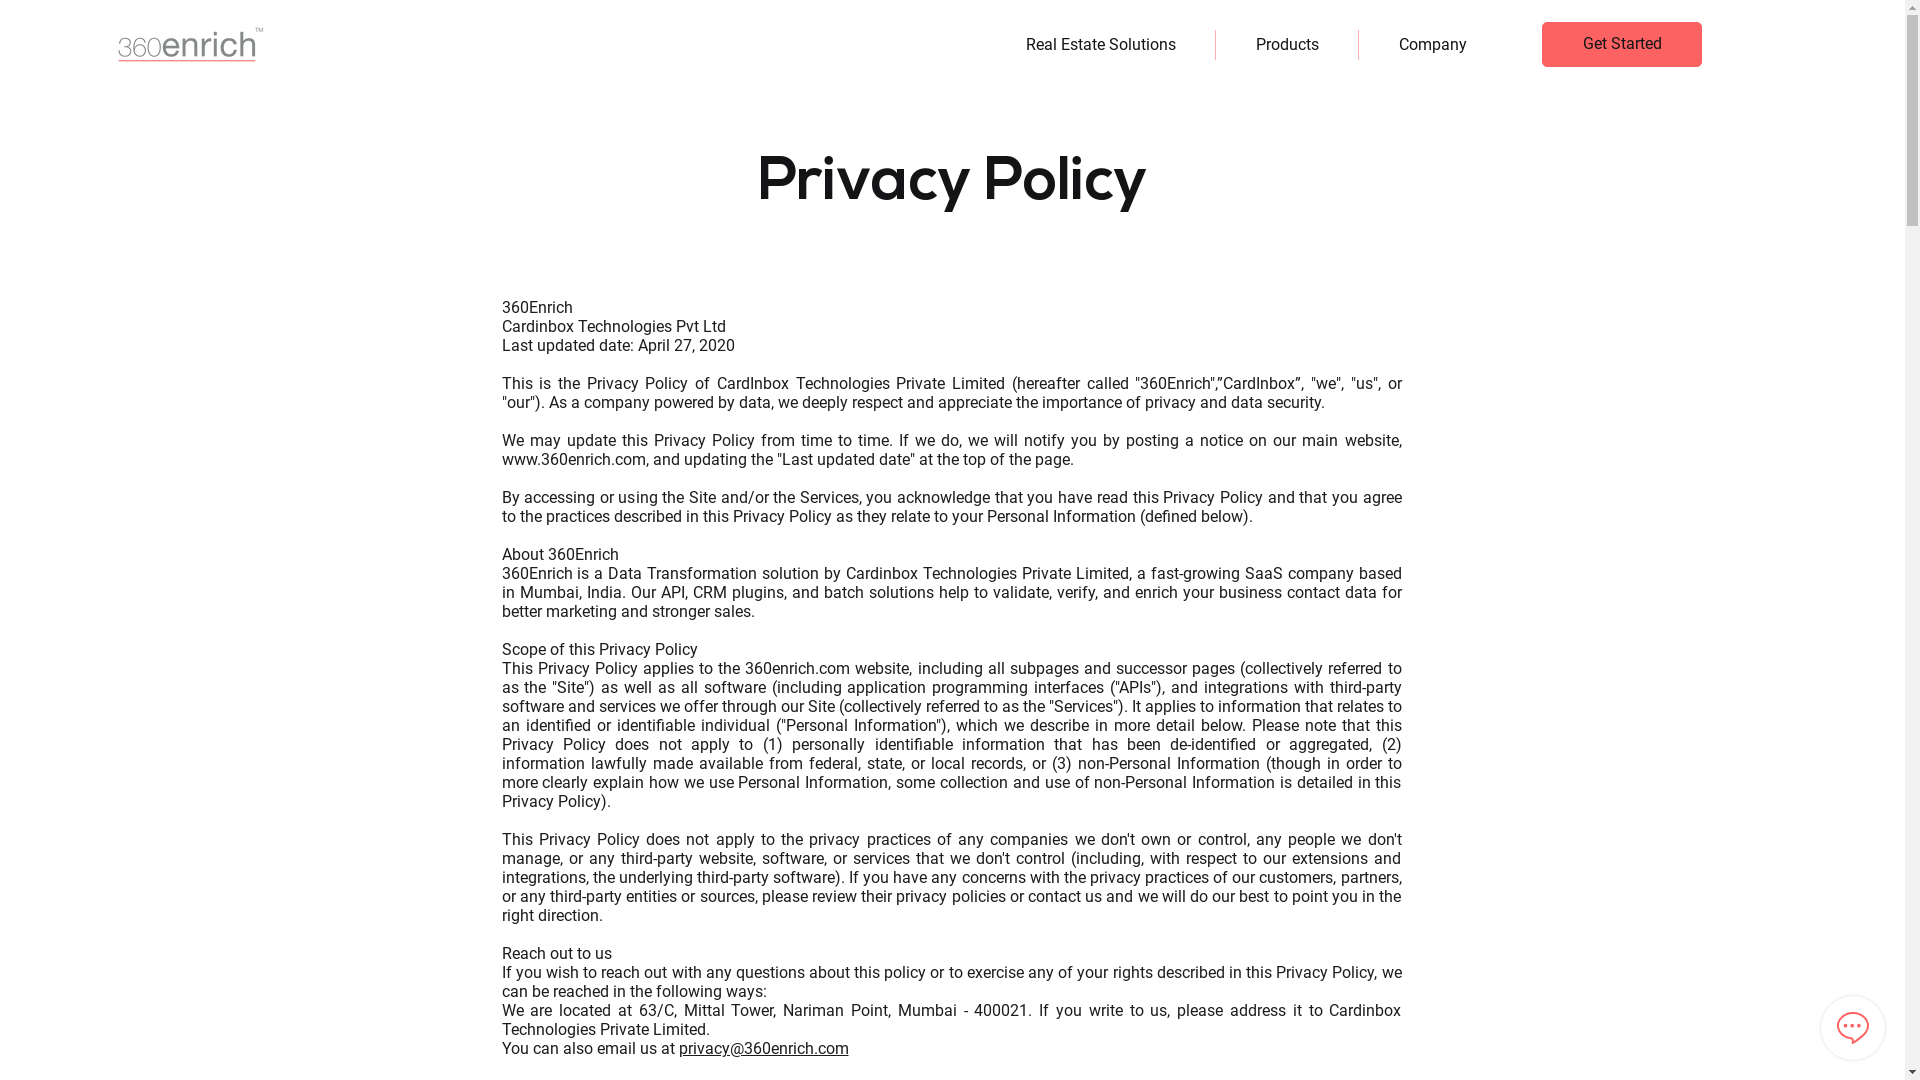  What do you see at coordinates (1622, 44) in the screenshot?
I see `Get Started` at bounding box center [1622, 44].